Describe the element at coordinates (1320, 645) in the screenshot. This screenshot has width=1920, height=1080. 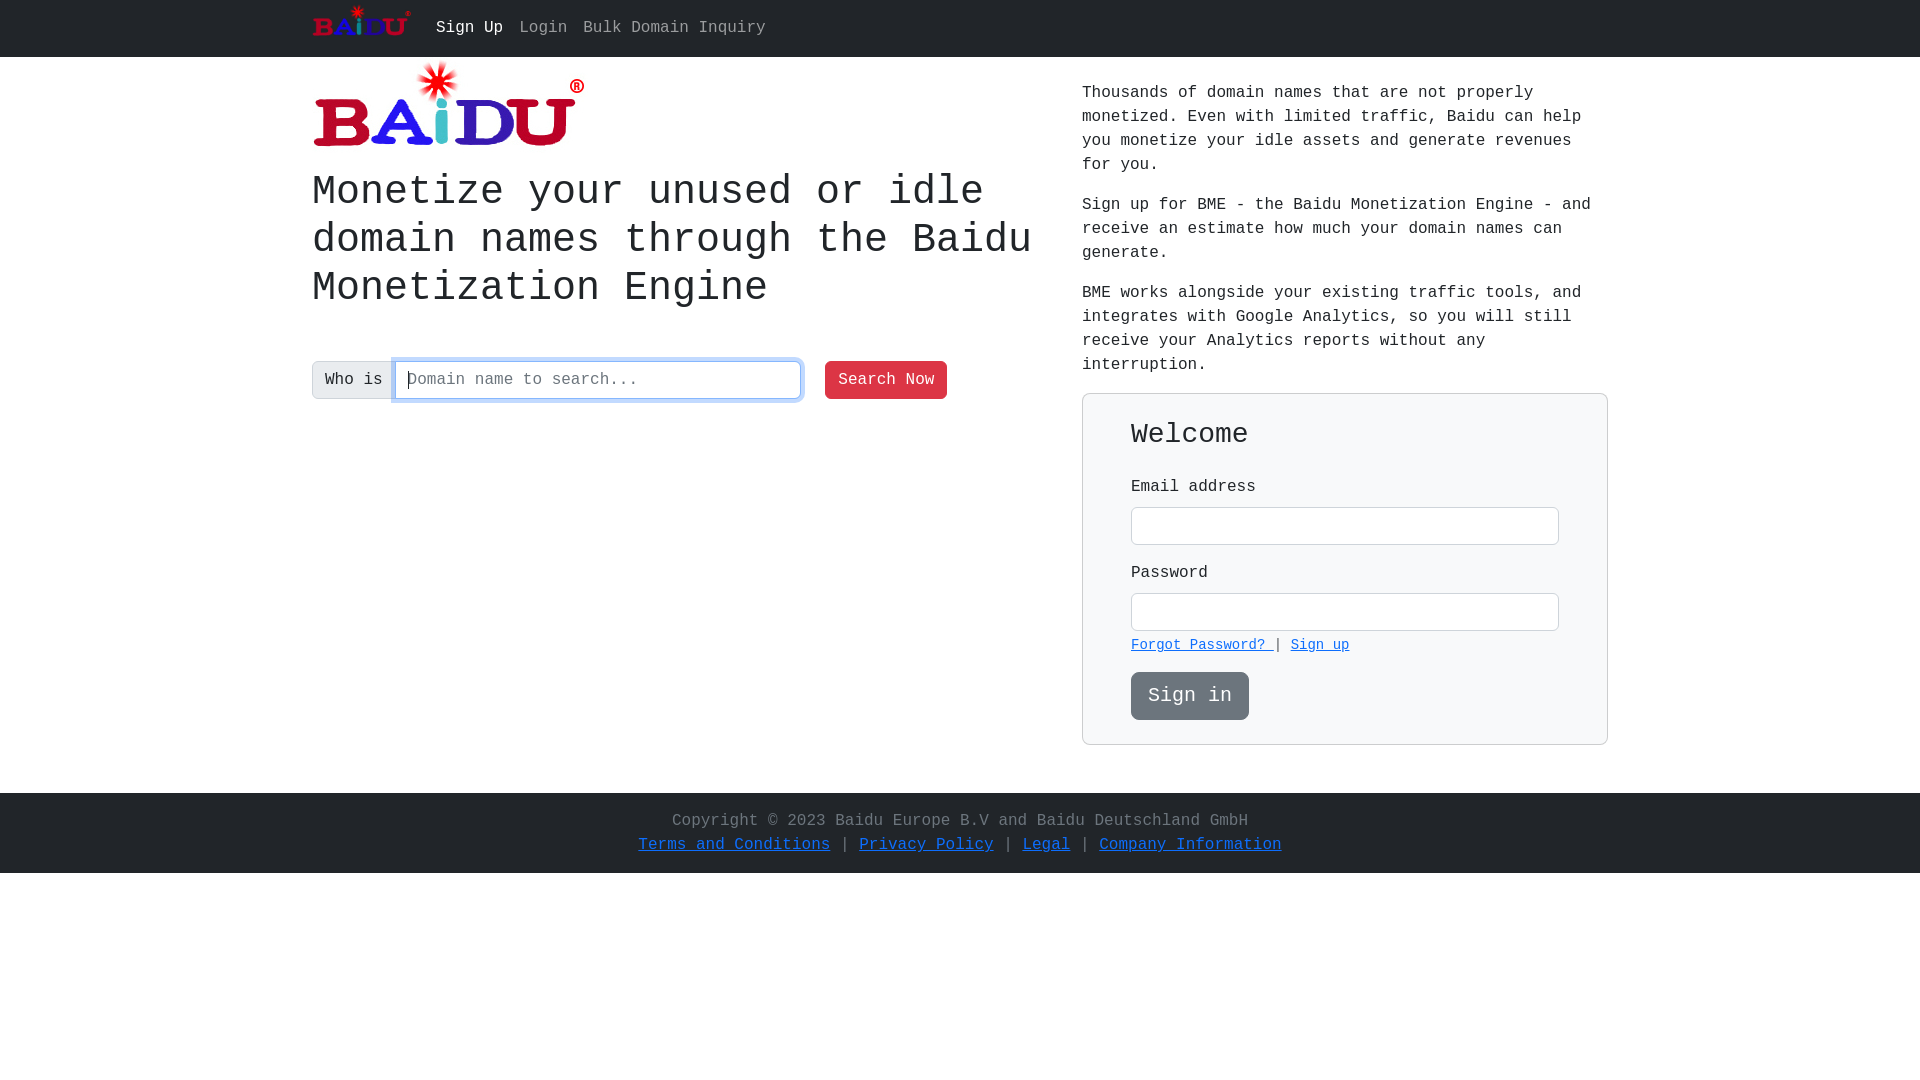
I see `Sign up` at that location.